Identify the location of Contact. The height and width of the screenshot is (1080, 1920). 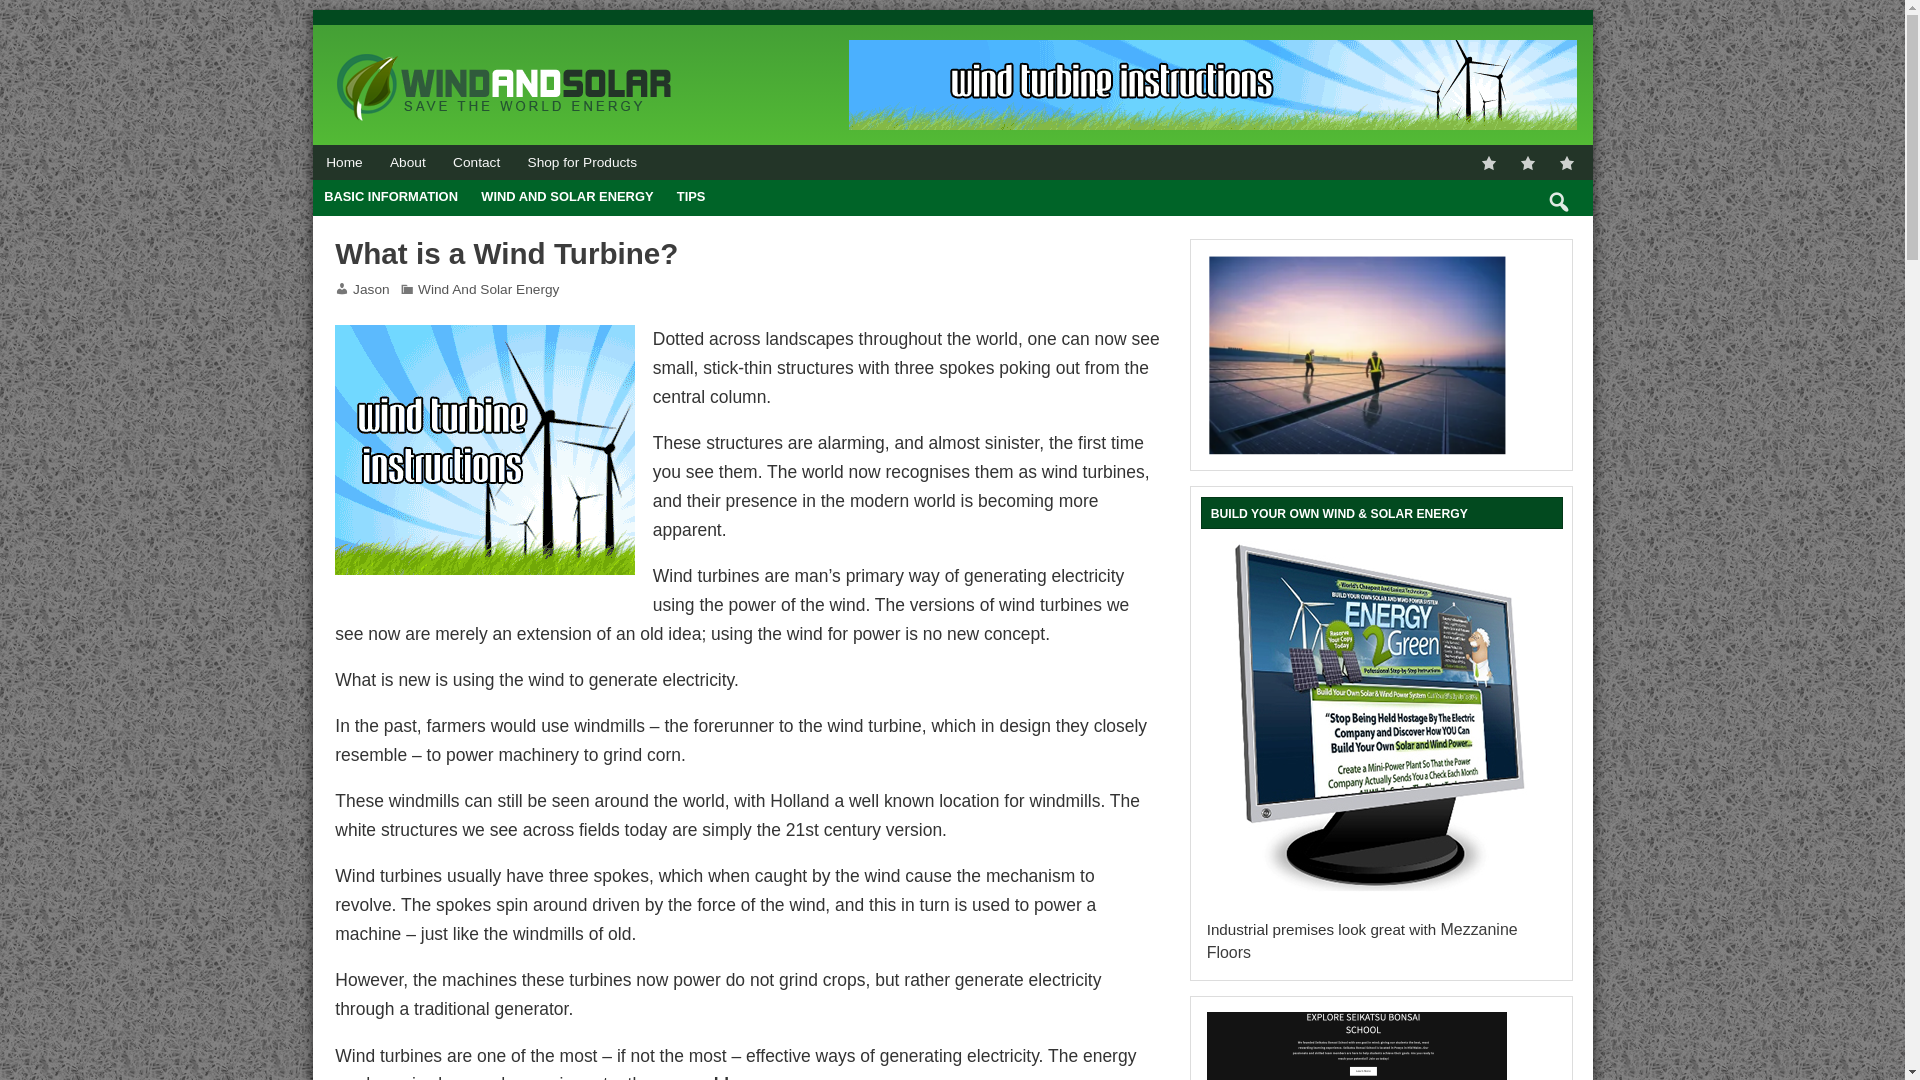
(476, 162).